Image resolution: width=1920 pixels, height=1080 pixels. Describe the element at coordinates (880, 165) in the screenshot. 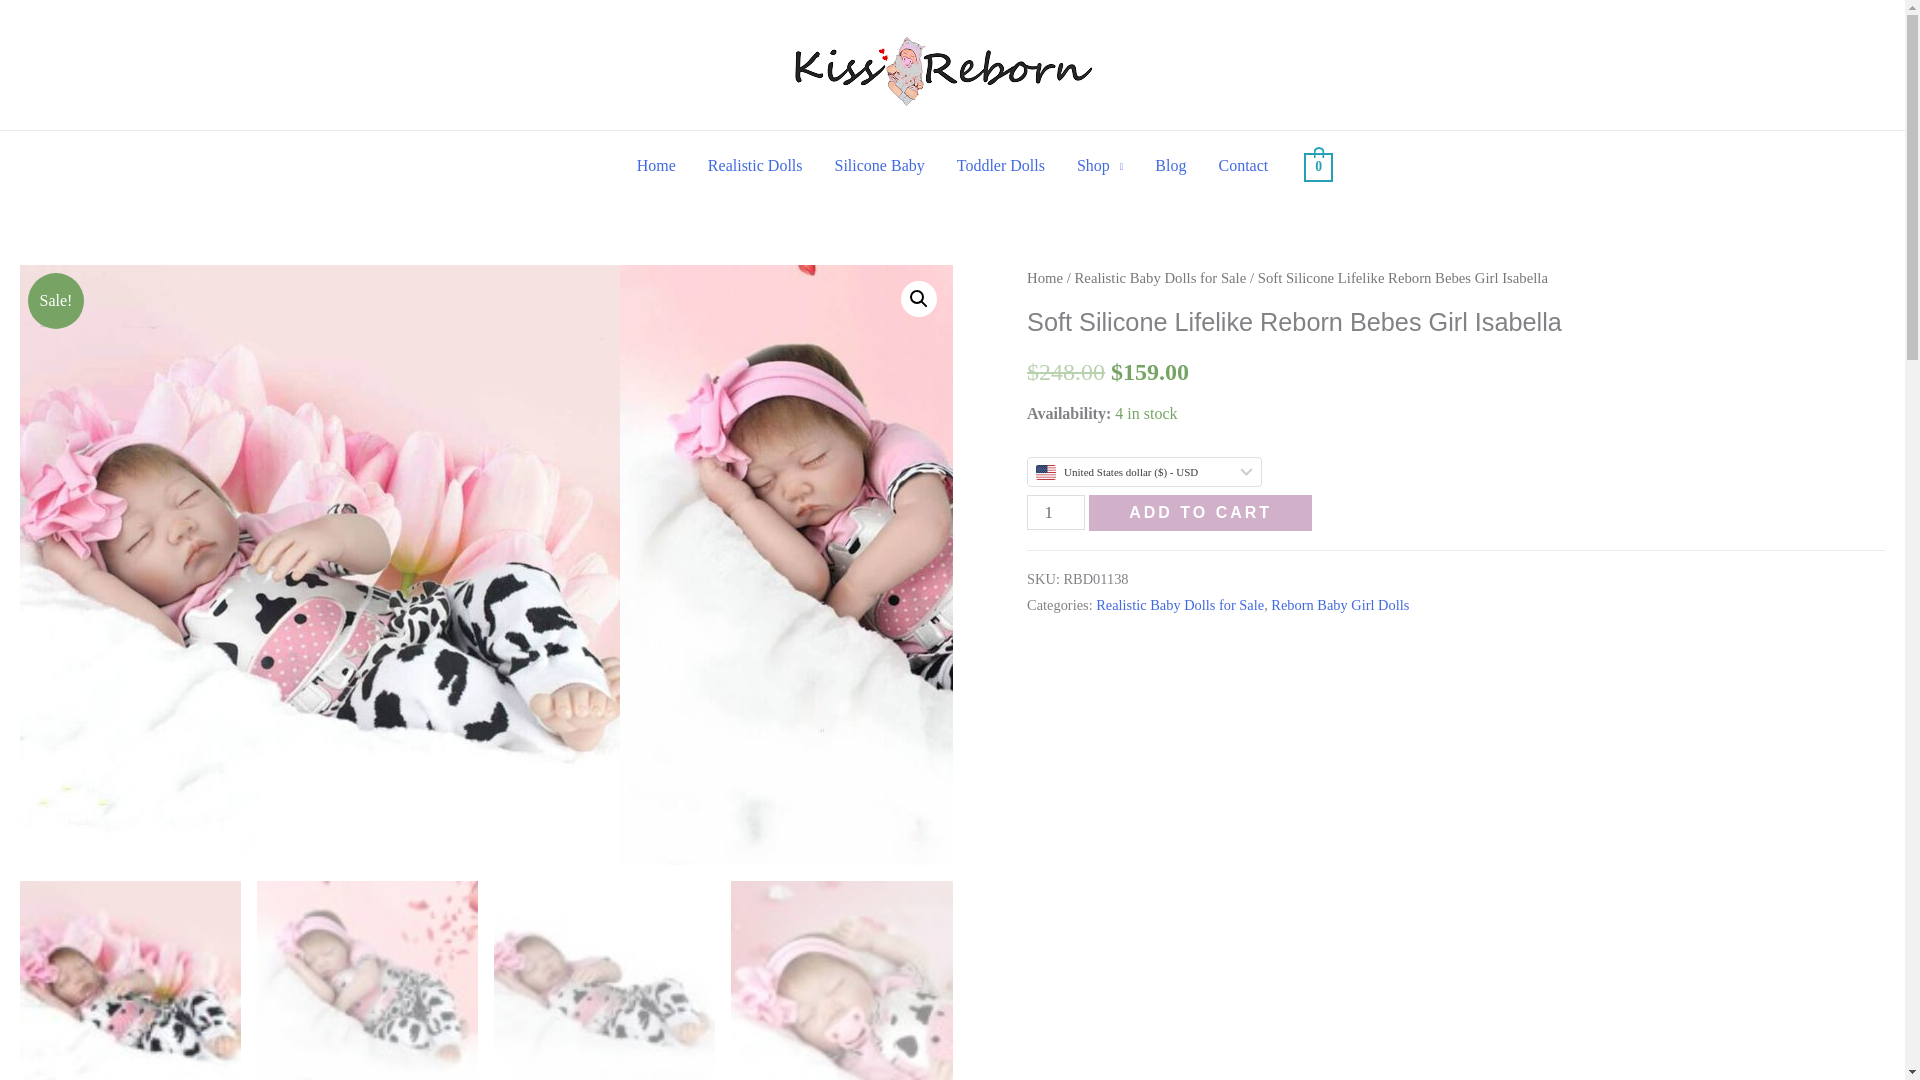

I see `Silicone Baby` at that location.